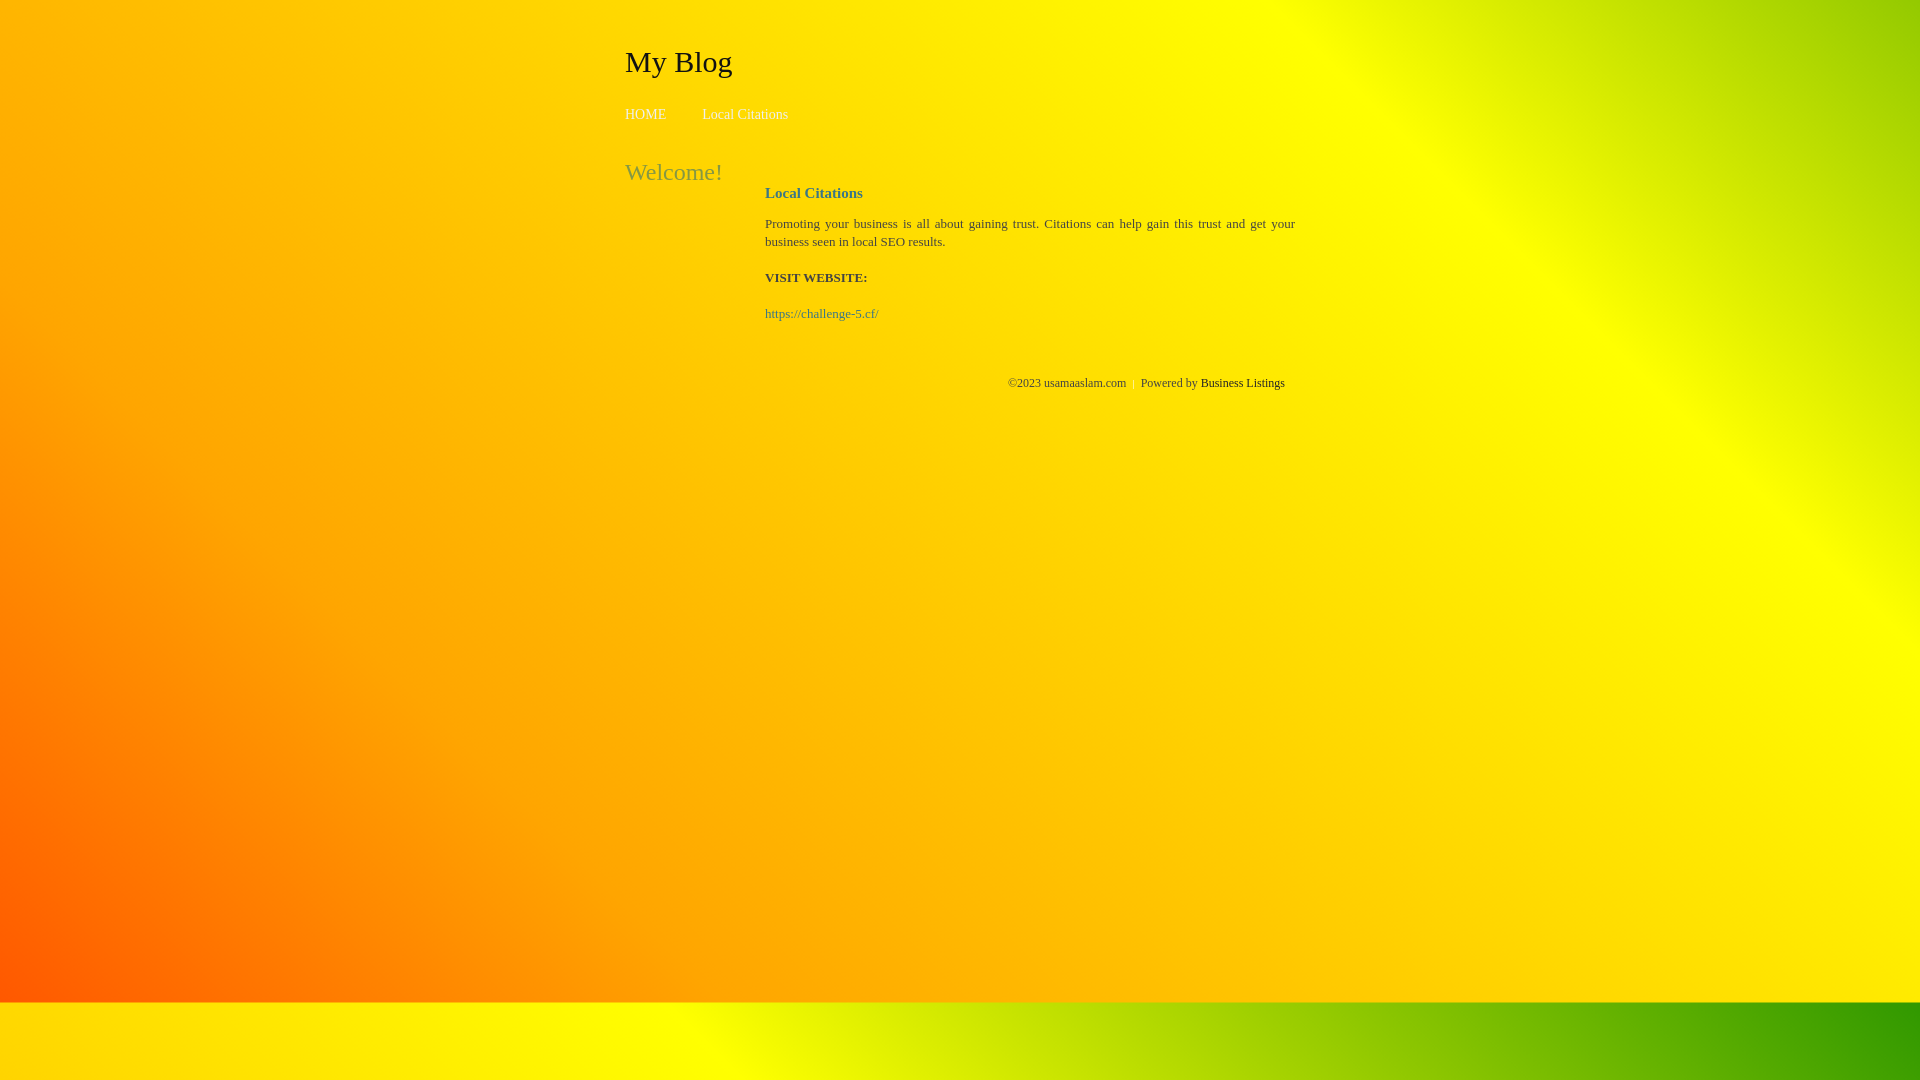 The image size is (1920, 1080). What do you see at coordinates (745, 114) in the screenshot?
I see `Local Citations` at bounding box center [745, 114].